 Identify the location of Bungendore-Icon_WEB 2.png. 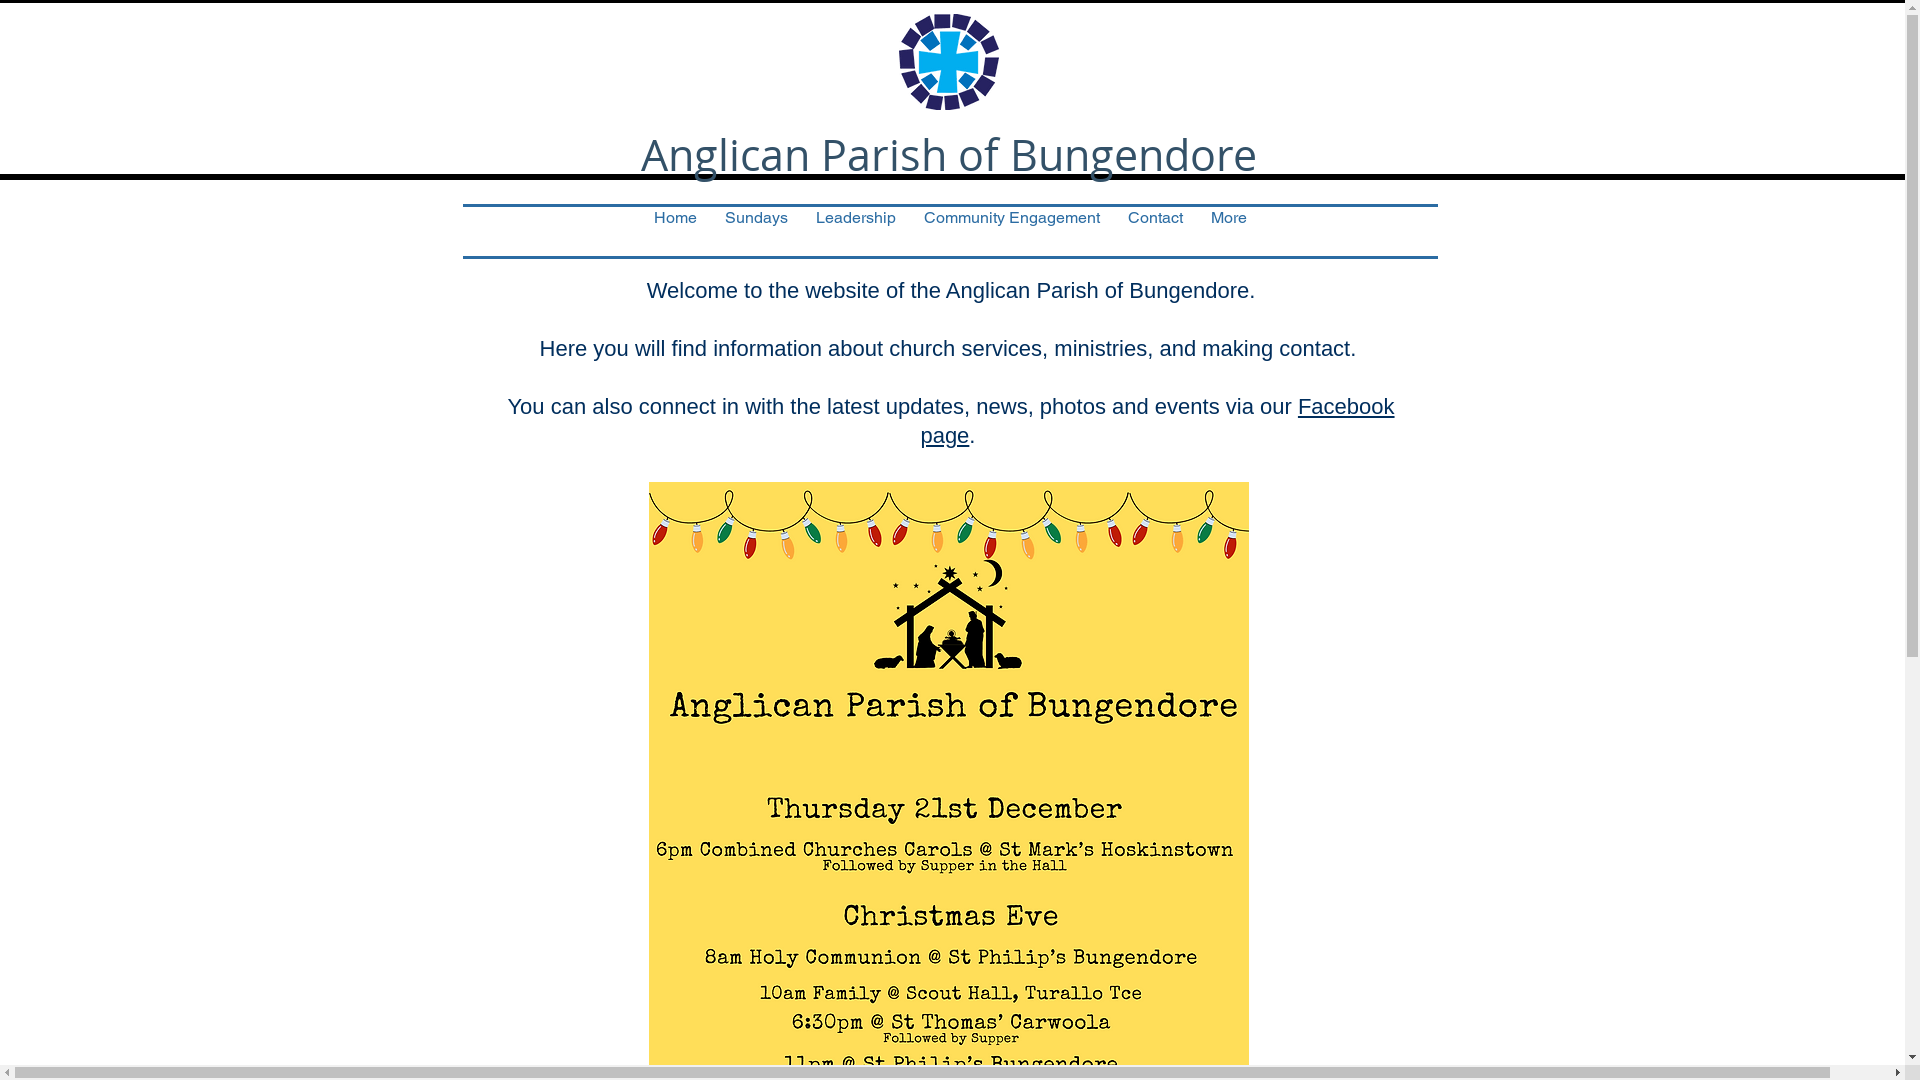
(948, 62).